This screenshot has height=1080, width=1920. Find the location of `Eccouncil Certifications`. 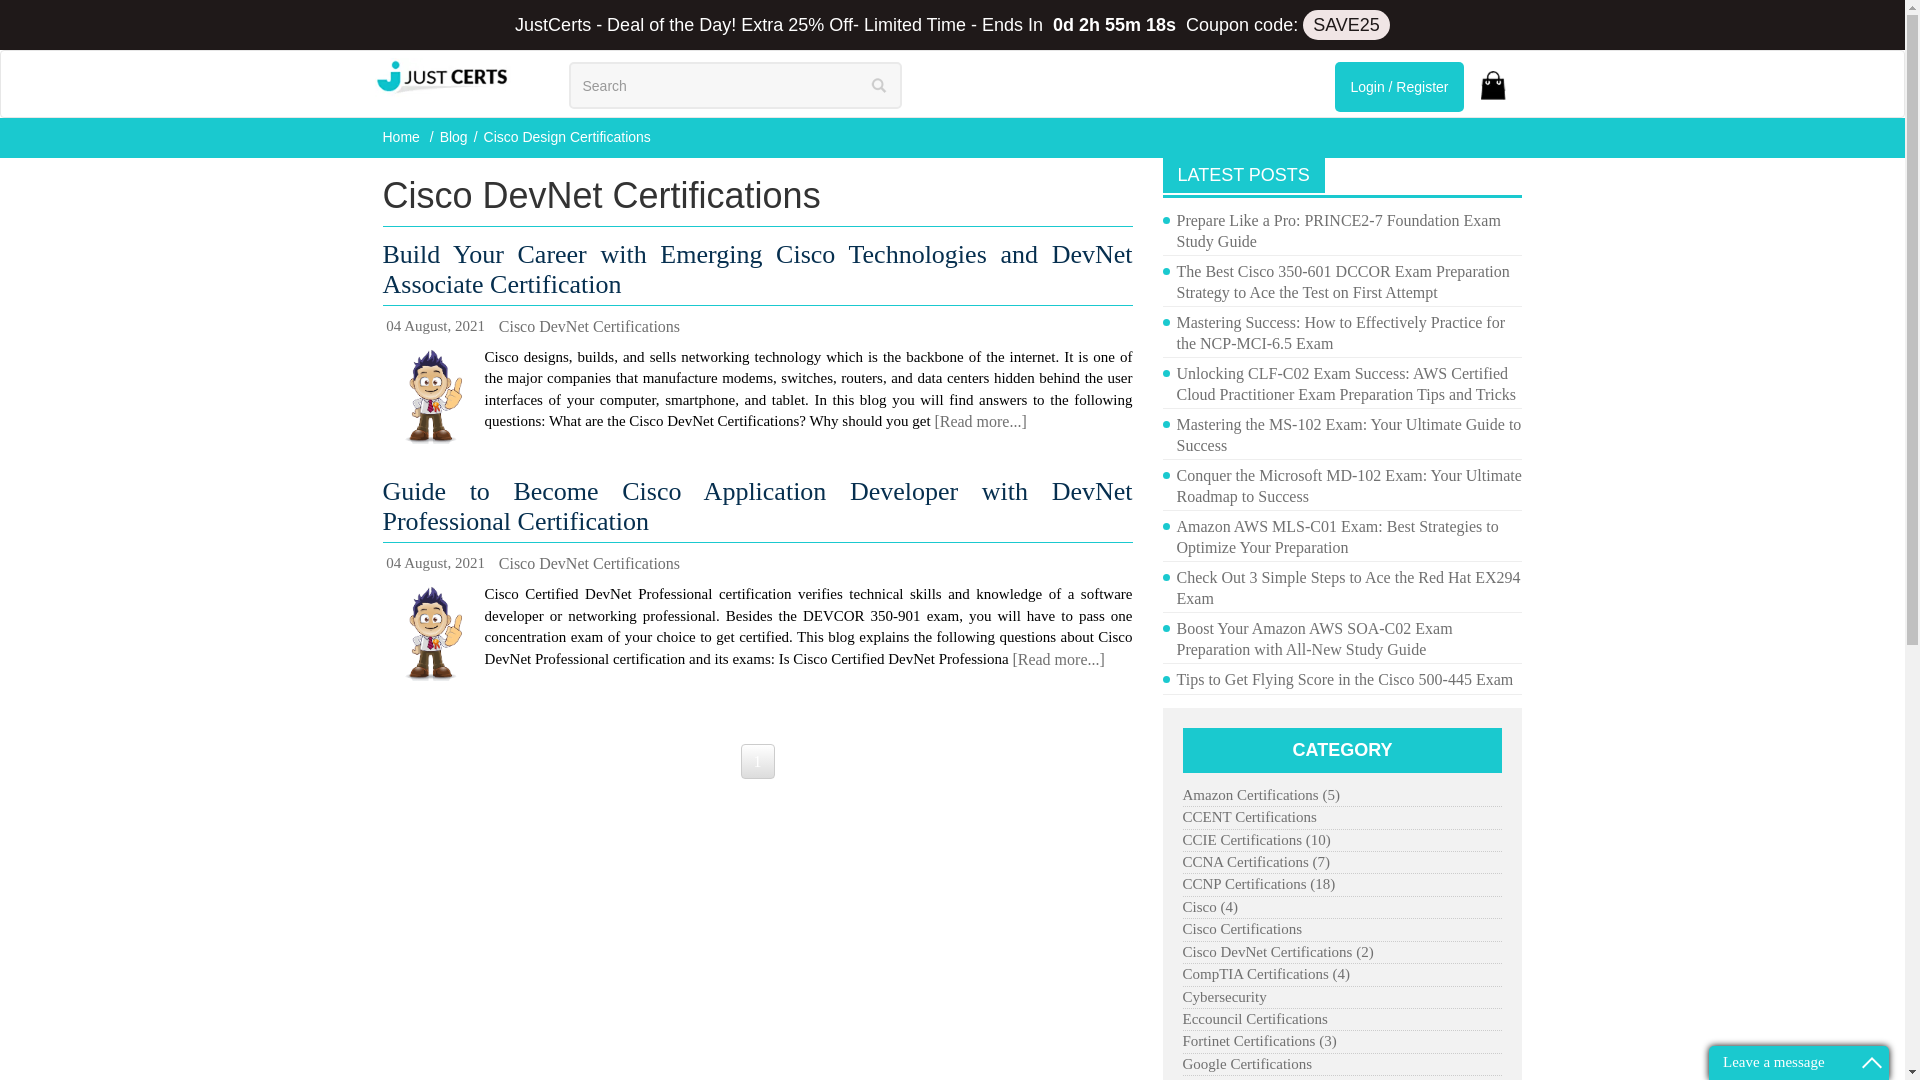

Eccouncil Certifications is located at coordinates (1254, 1019).